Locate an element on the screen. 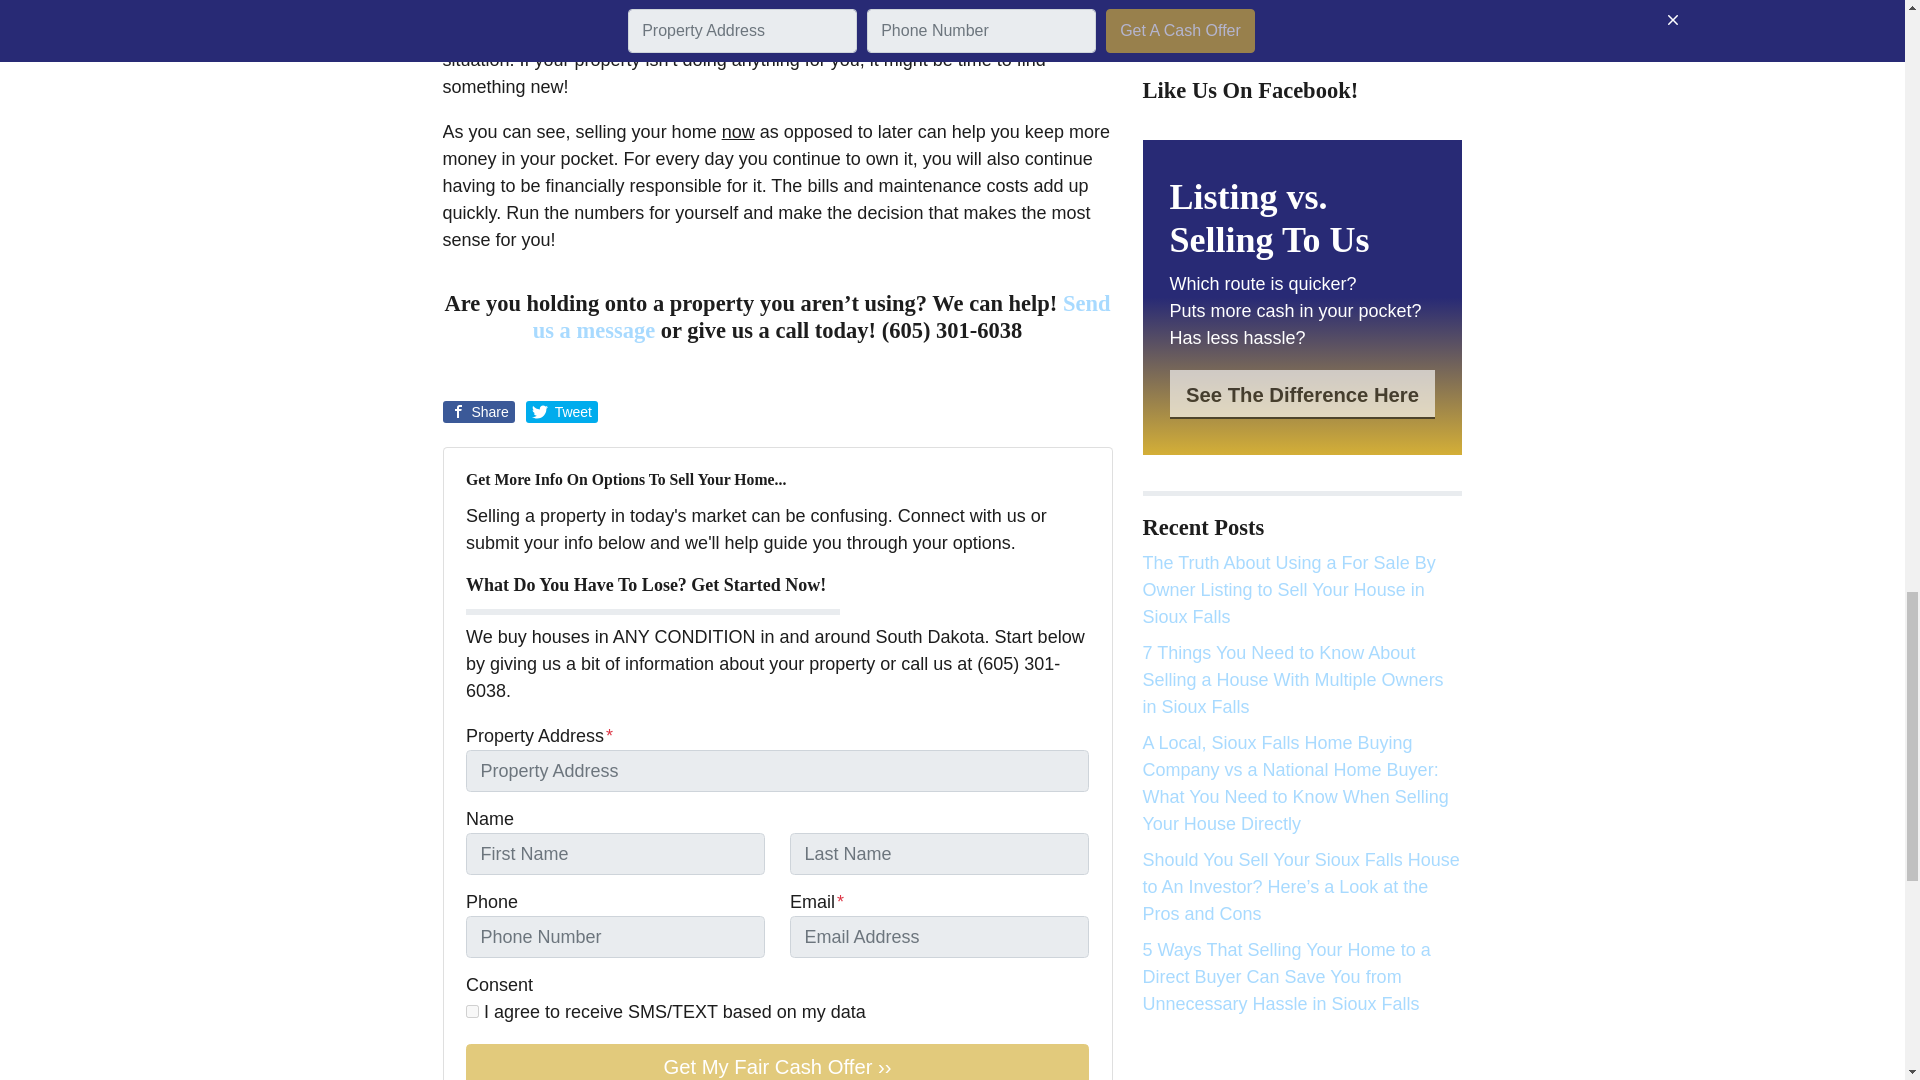 Image resolution: width=1920 pixels, height=1080 pixels. 1 is located at coordinates (472, 1012).